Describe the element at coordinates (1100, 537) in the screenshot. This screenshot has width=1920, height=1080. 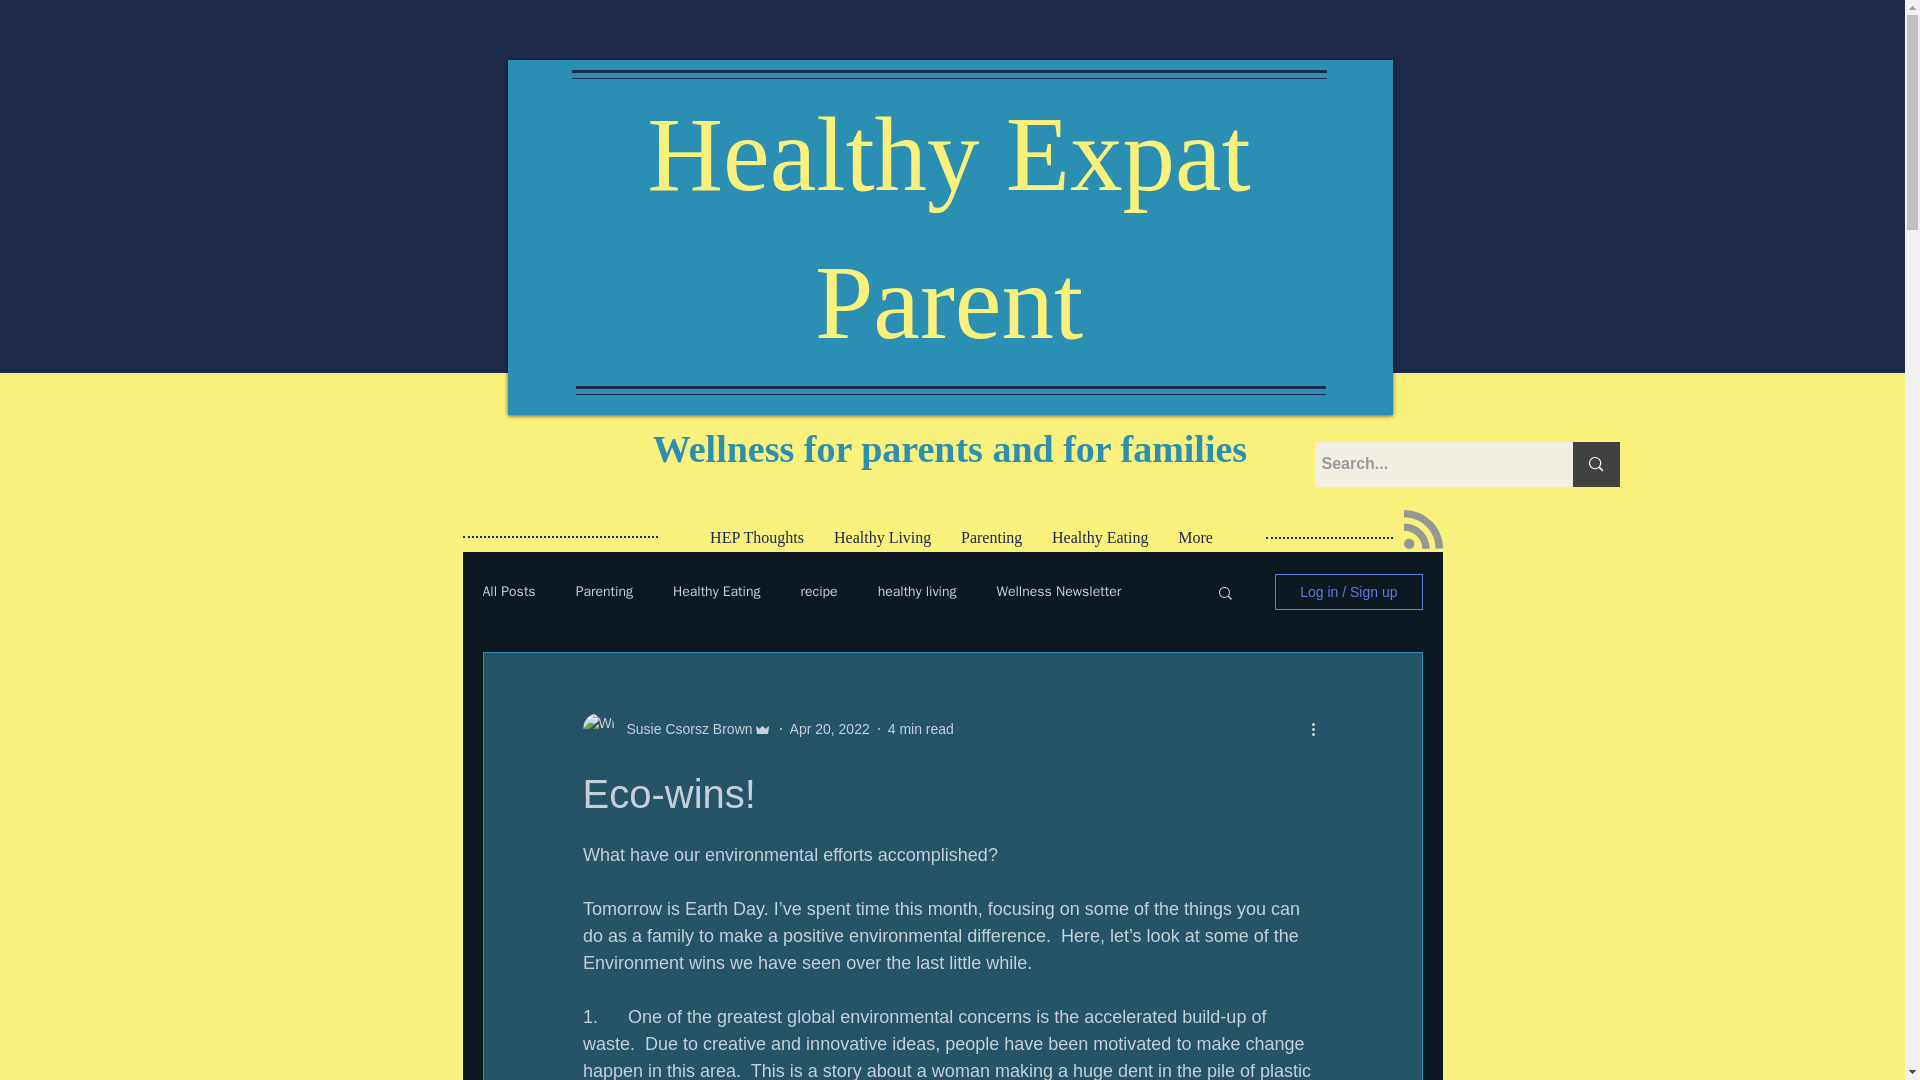
I see `Healthy Eating` at that location.